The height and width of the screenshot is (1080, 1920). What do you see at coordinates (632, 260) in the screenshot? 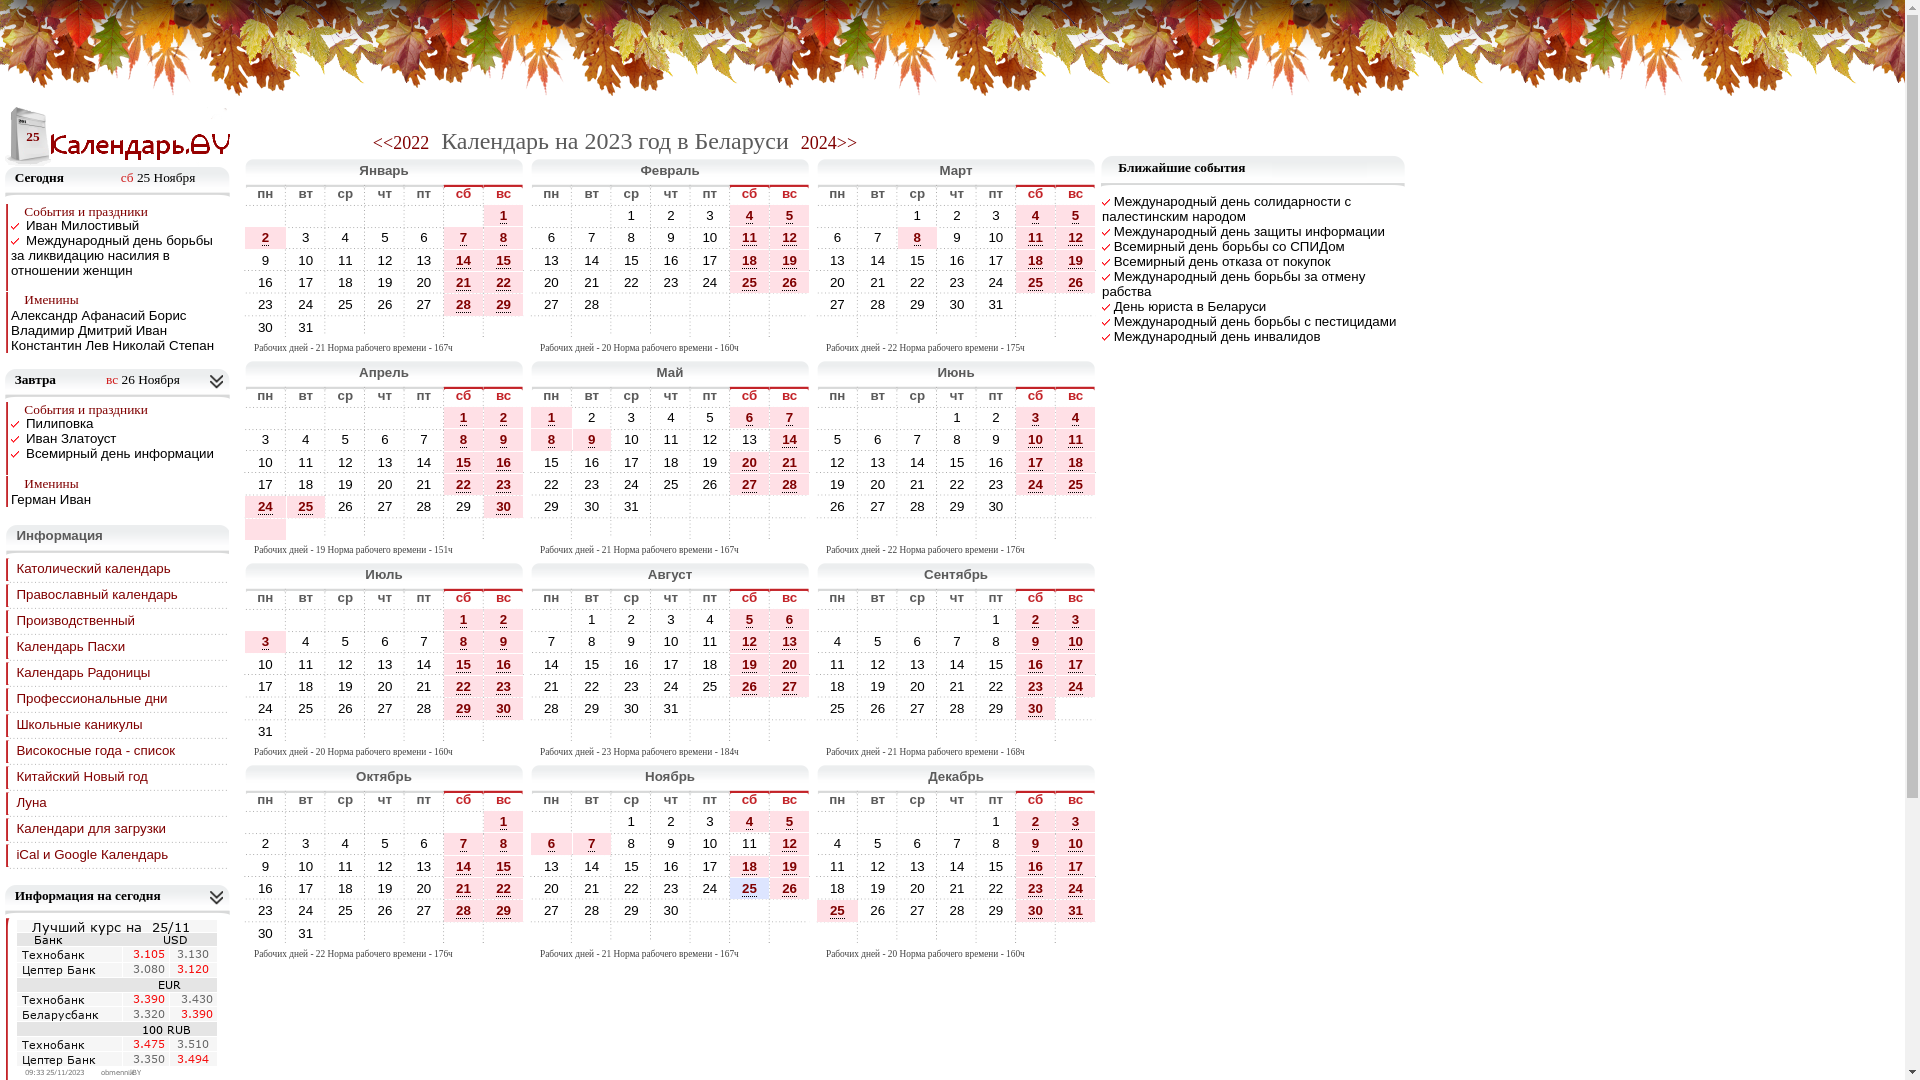
I see `15` at bounding box center [632, 260].